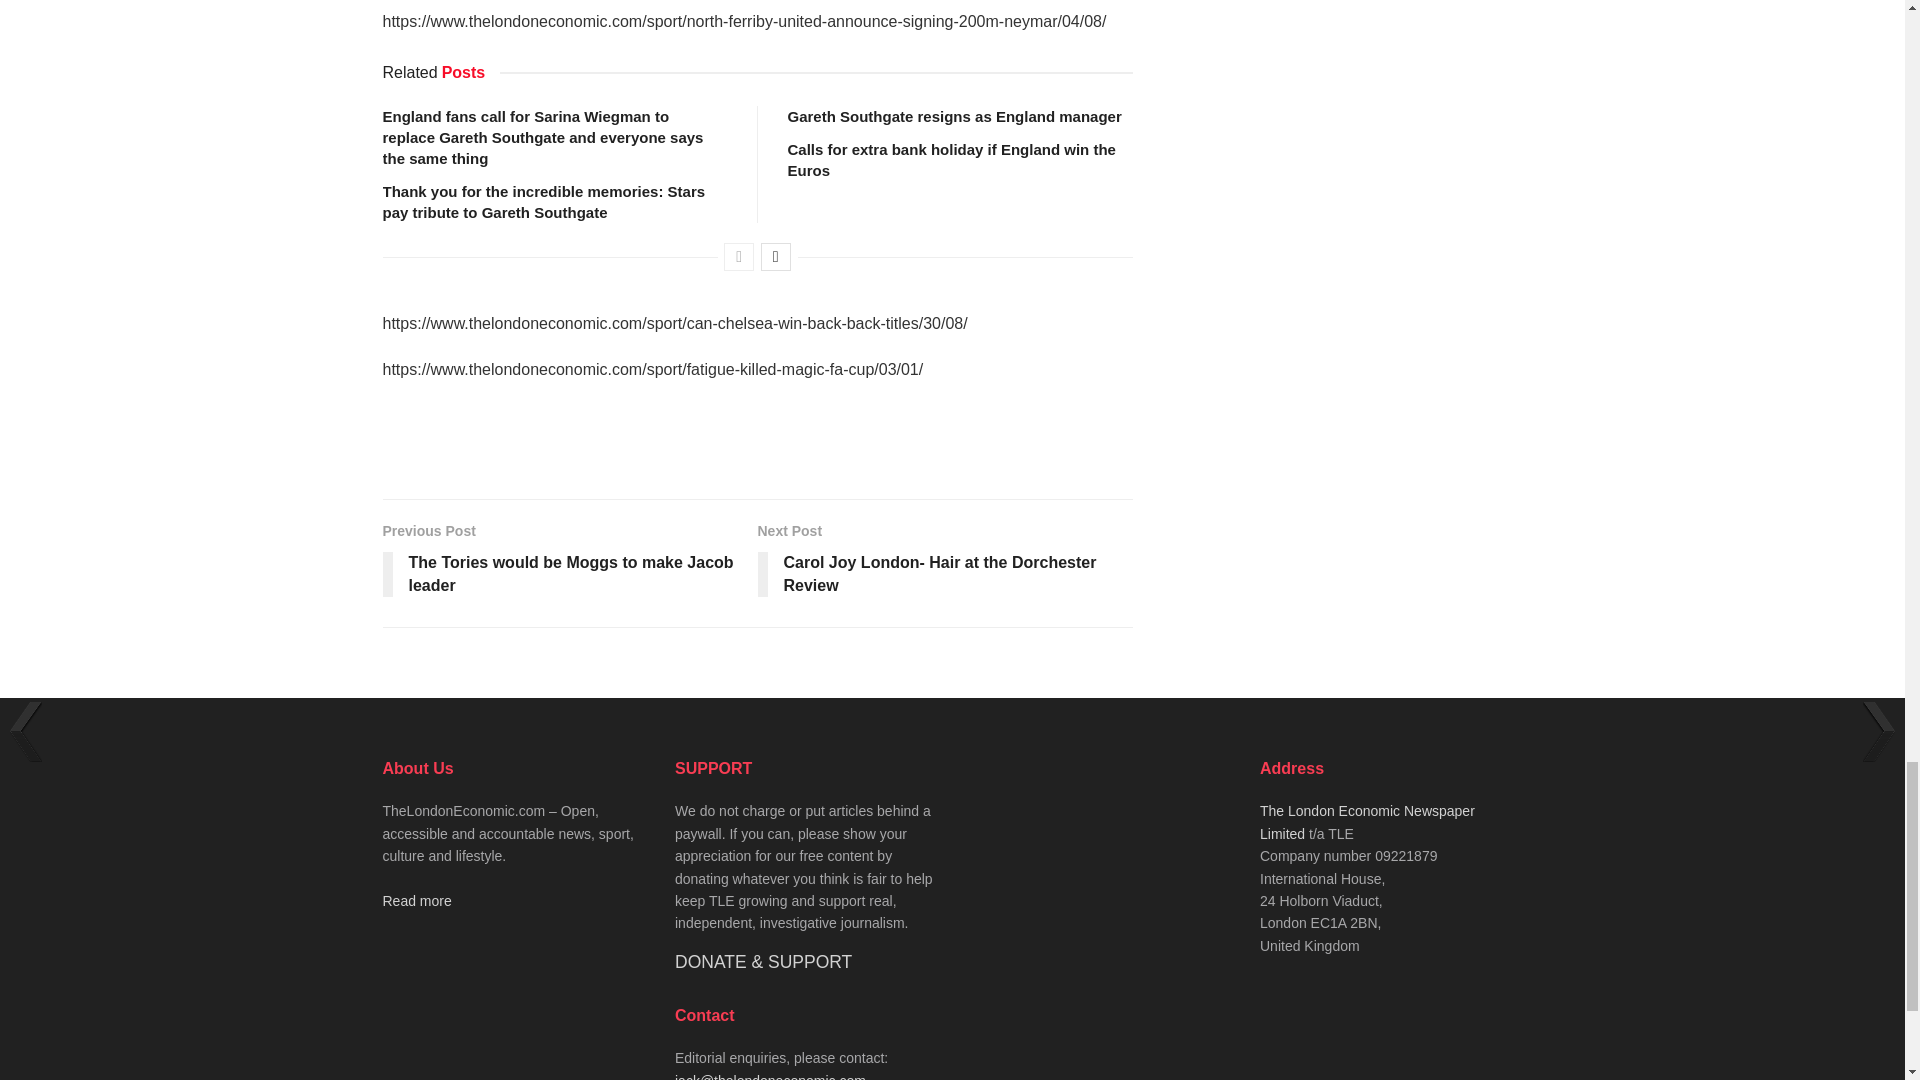 This screenshot has width=1920, height=1080. I want to click on Next, so click(776, 257).